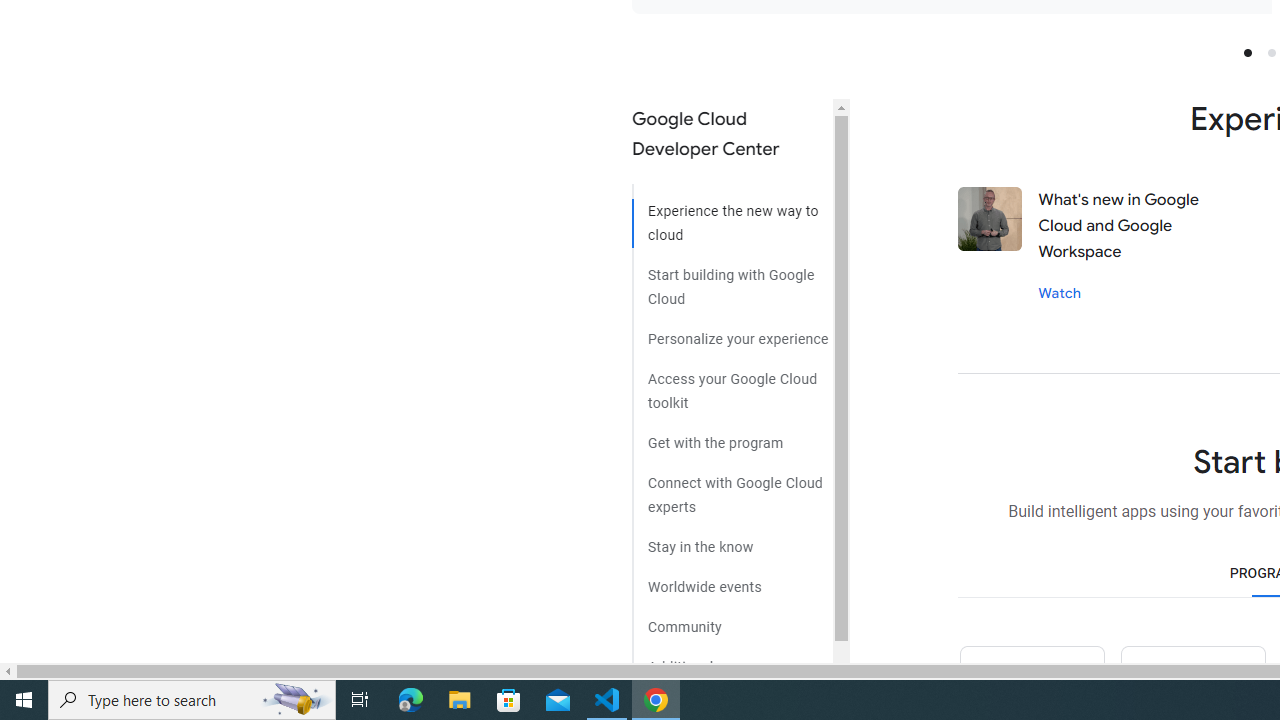  I want to click on Worldwide events, so click(732, 580).